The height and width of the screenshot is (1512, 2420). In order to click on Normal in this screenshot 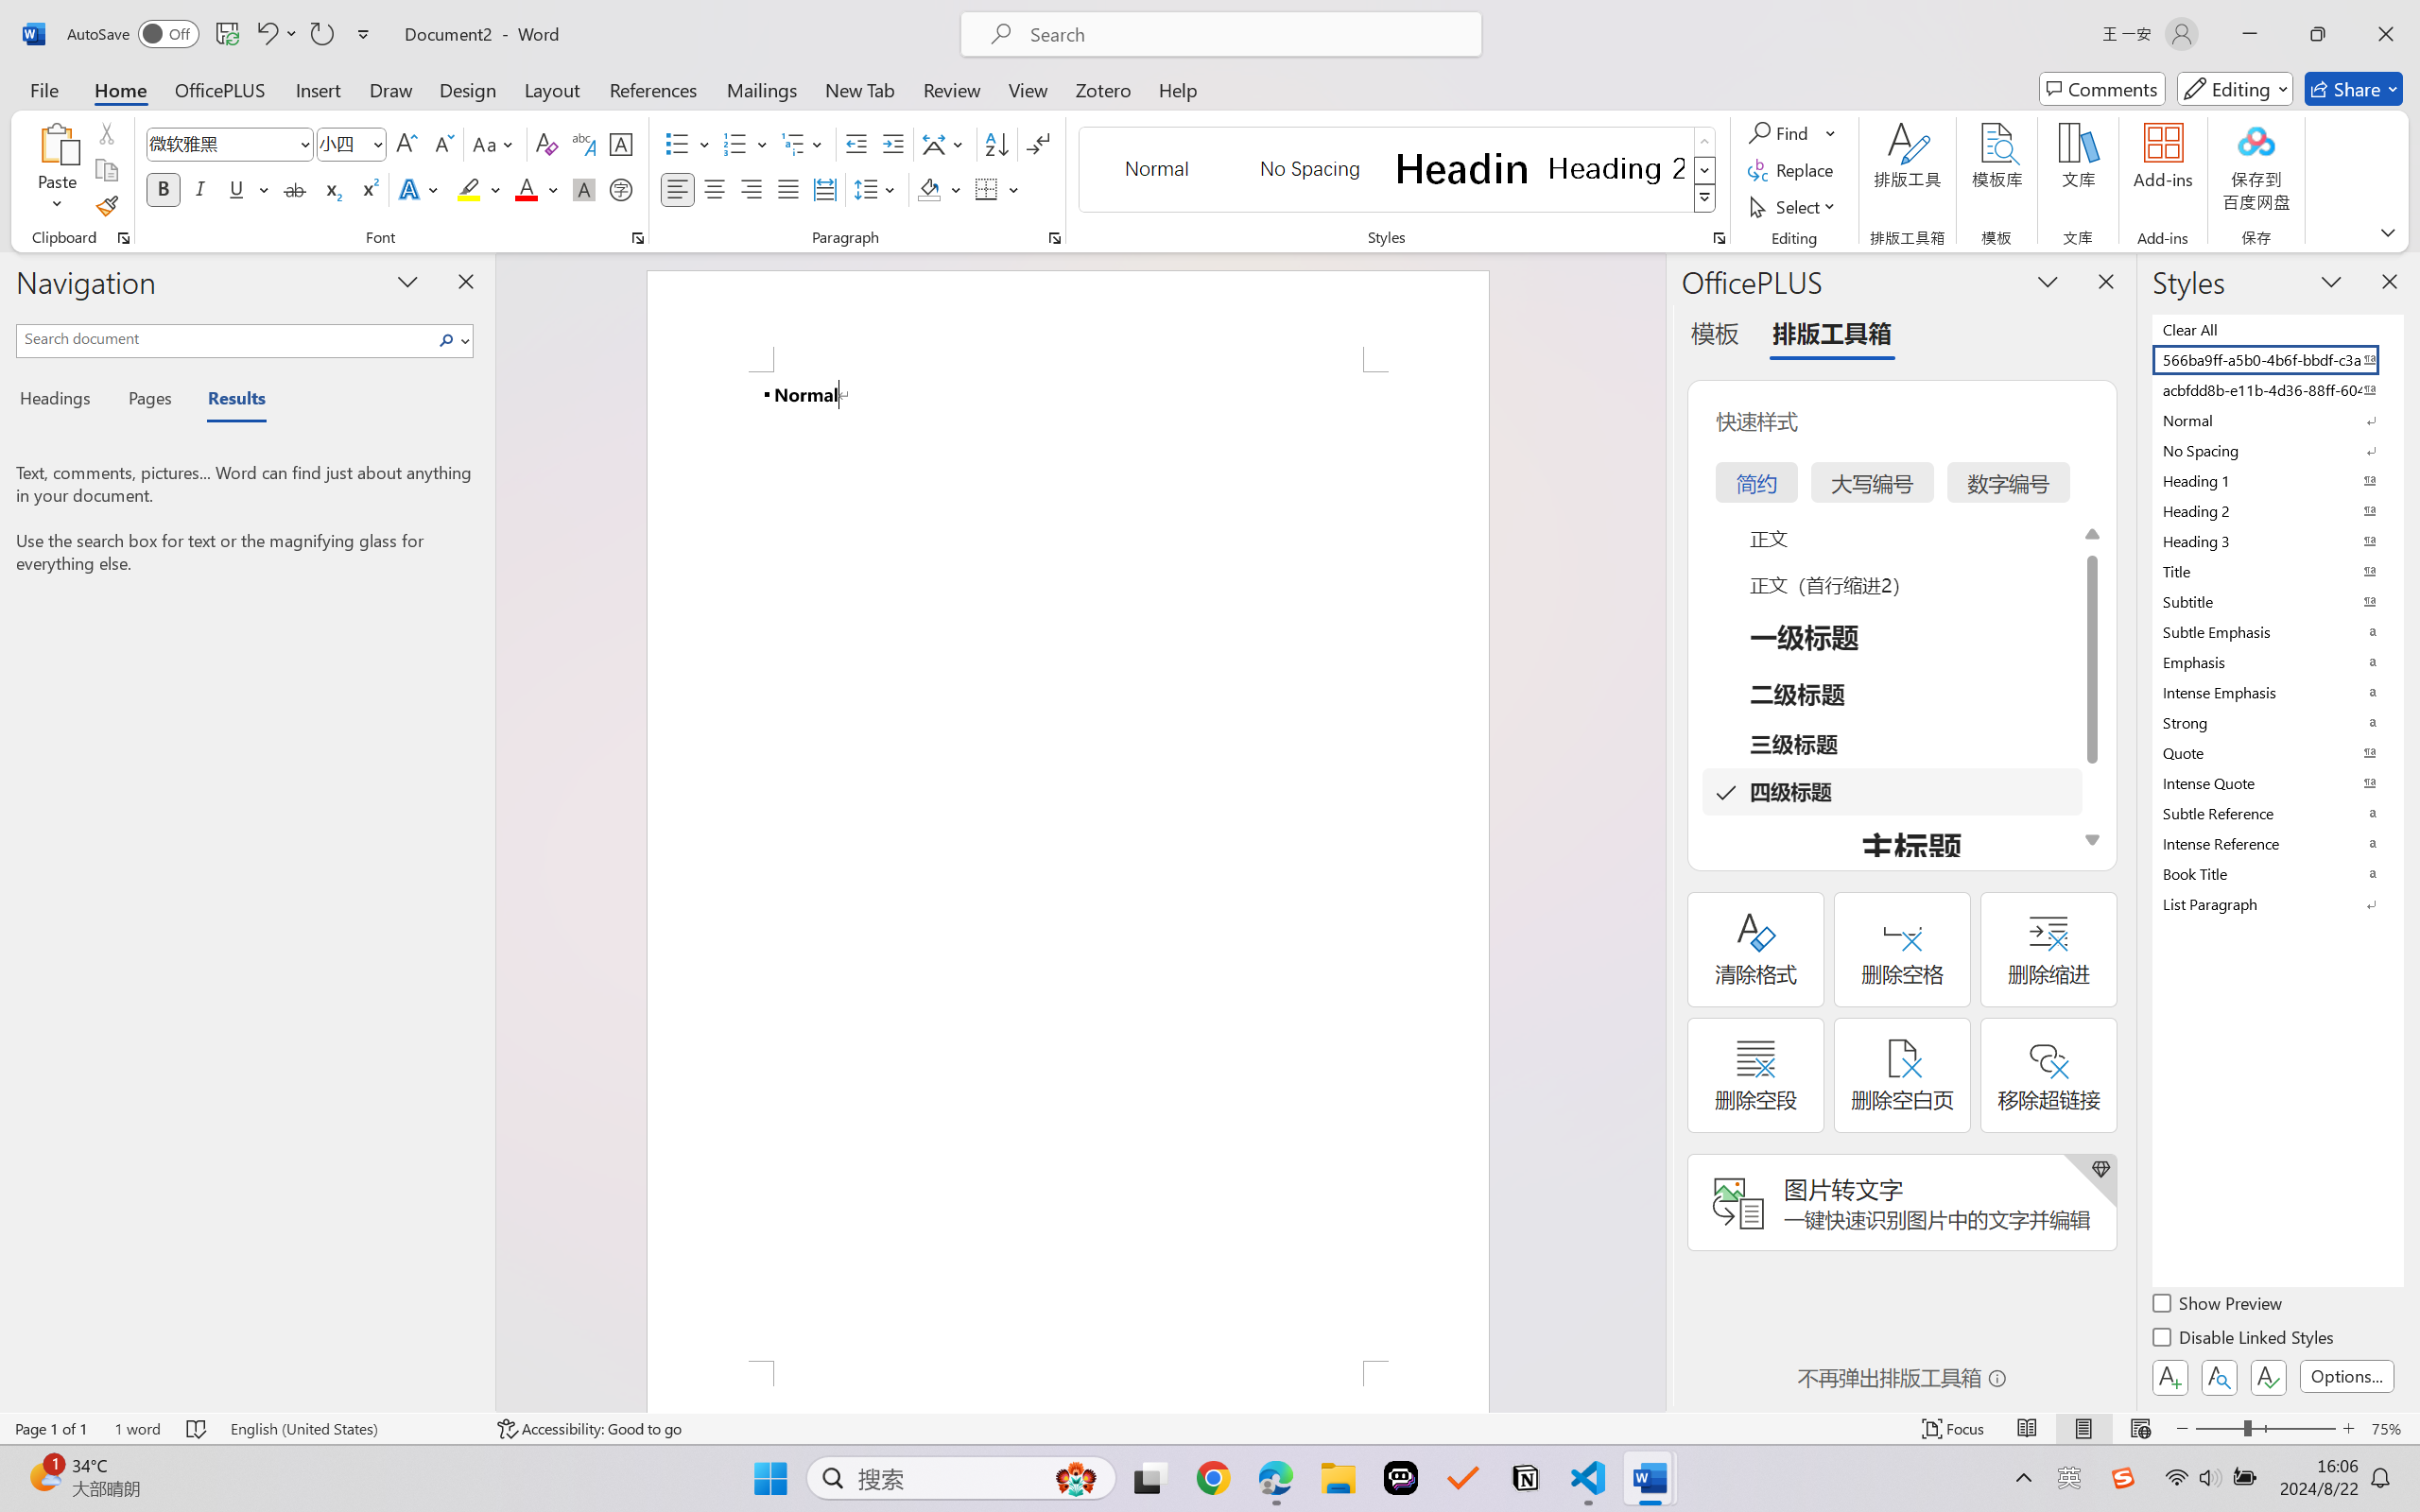, I will do `click(2276, 420)`.